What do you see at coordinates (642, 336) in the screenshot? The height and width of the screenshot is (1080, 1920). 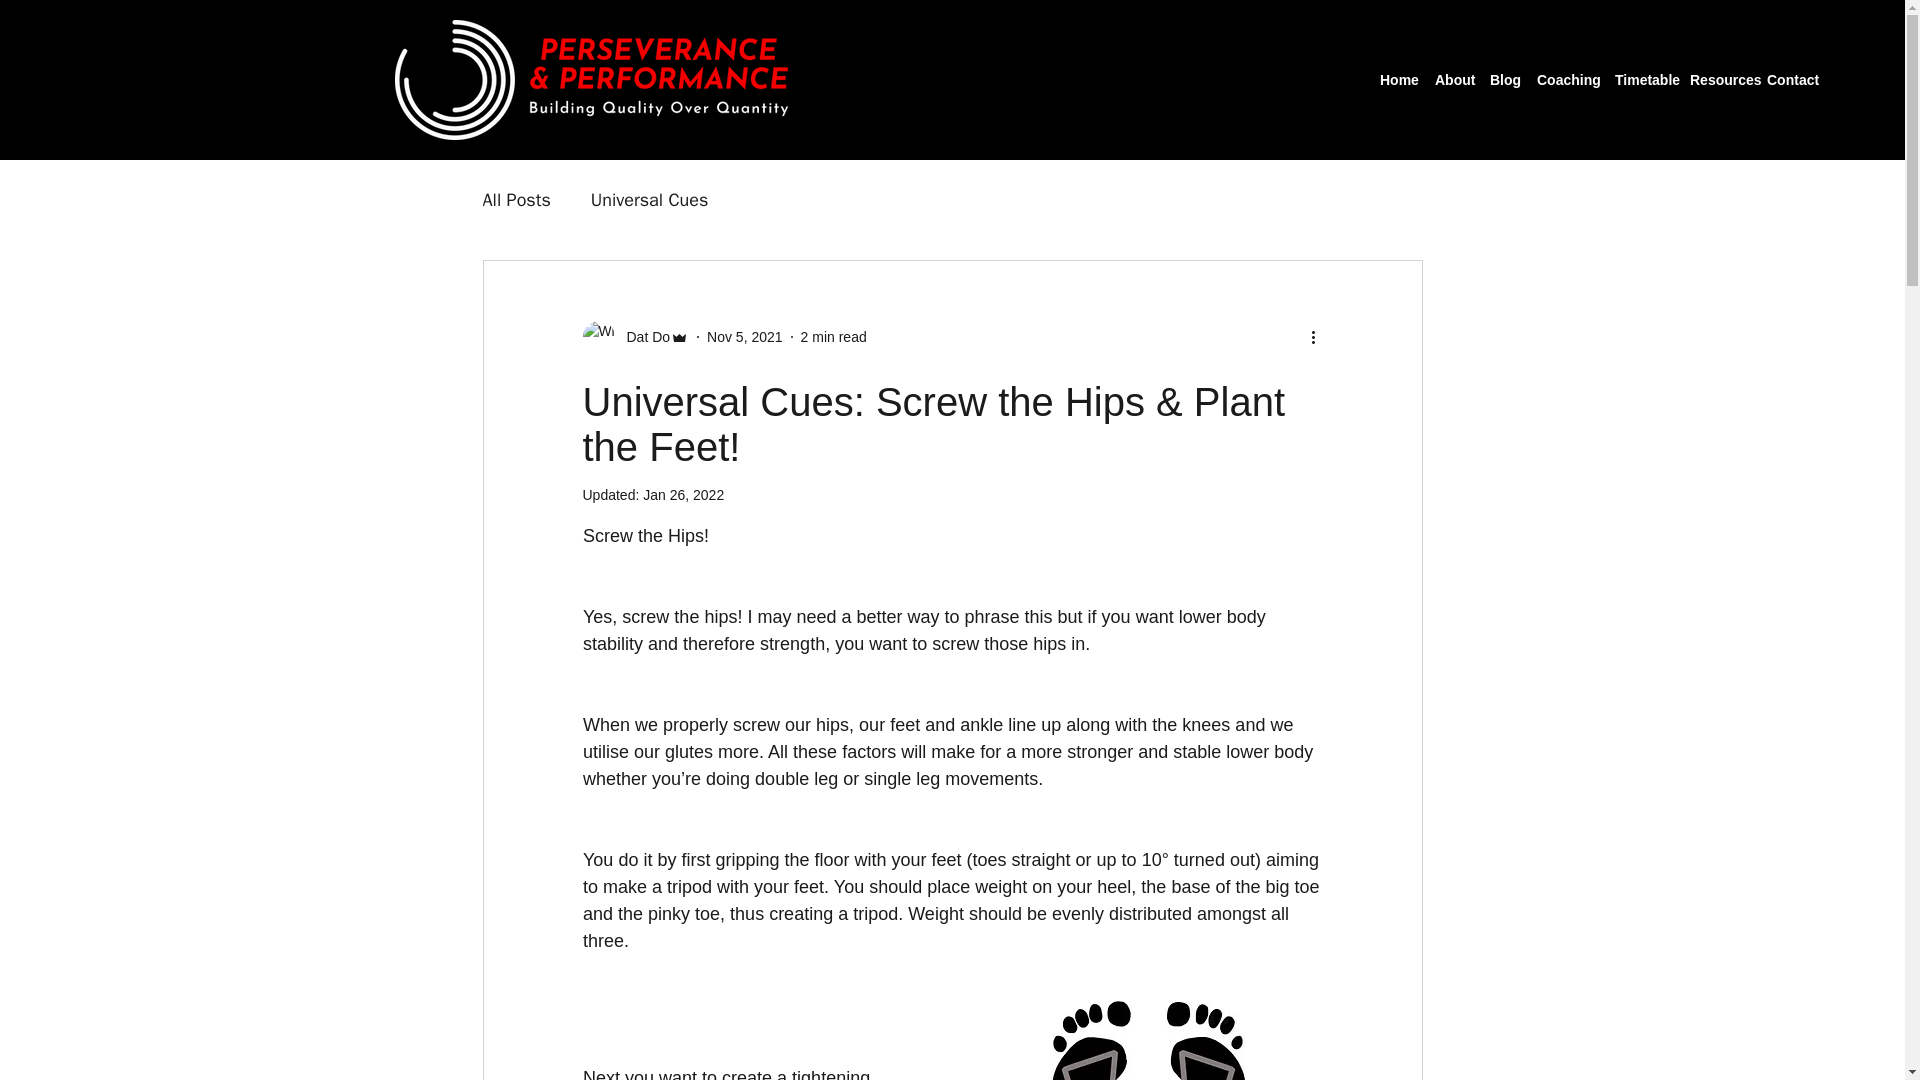 I see `Dat Do` at bounding box center [642, 336].